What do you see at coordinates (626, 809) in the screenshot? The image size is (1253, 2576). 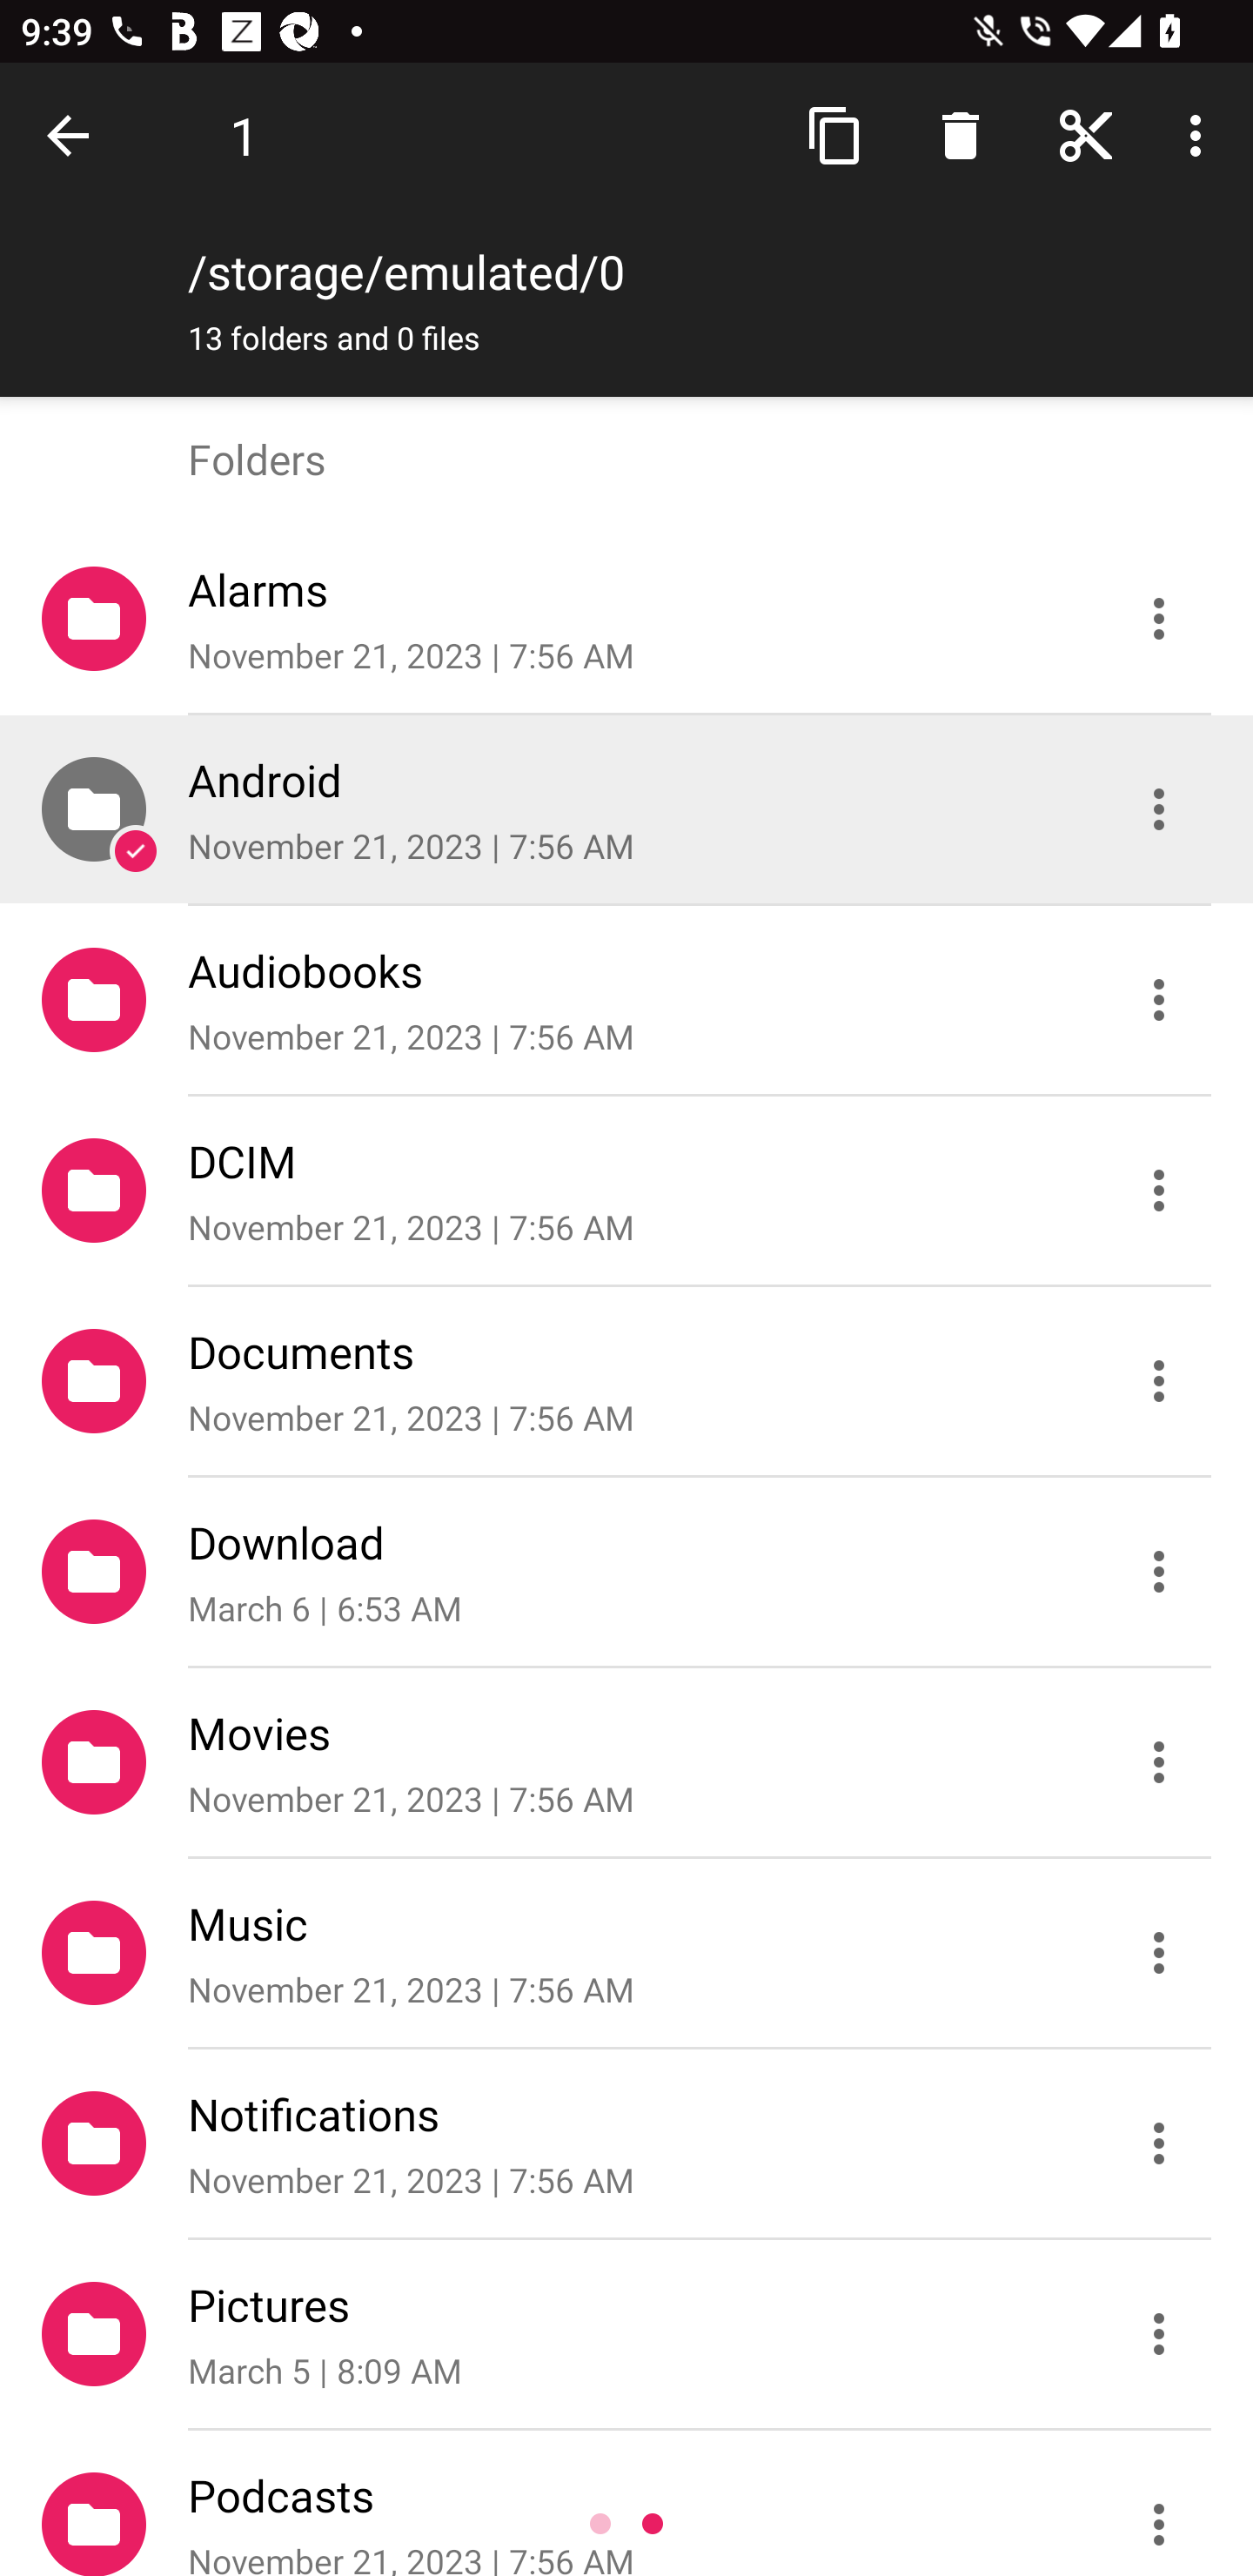 I see `Android November 21, 2023 | 7:56 AM` at bounding box center [626, 809].